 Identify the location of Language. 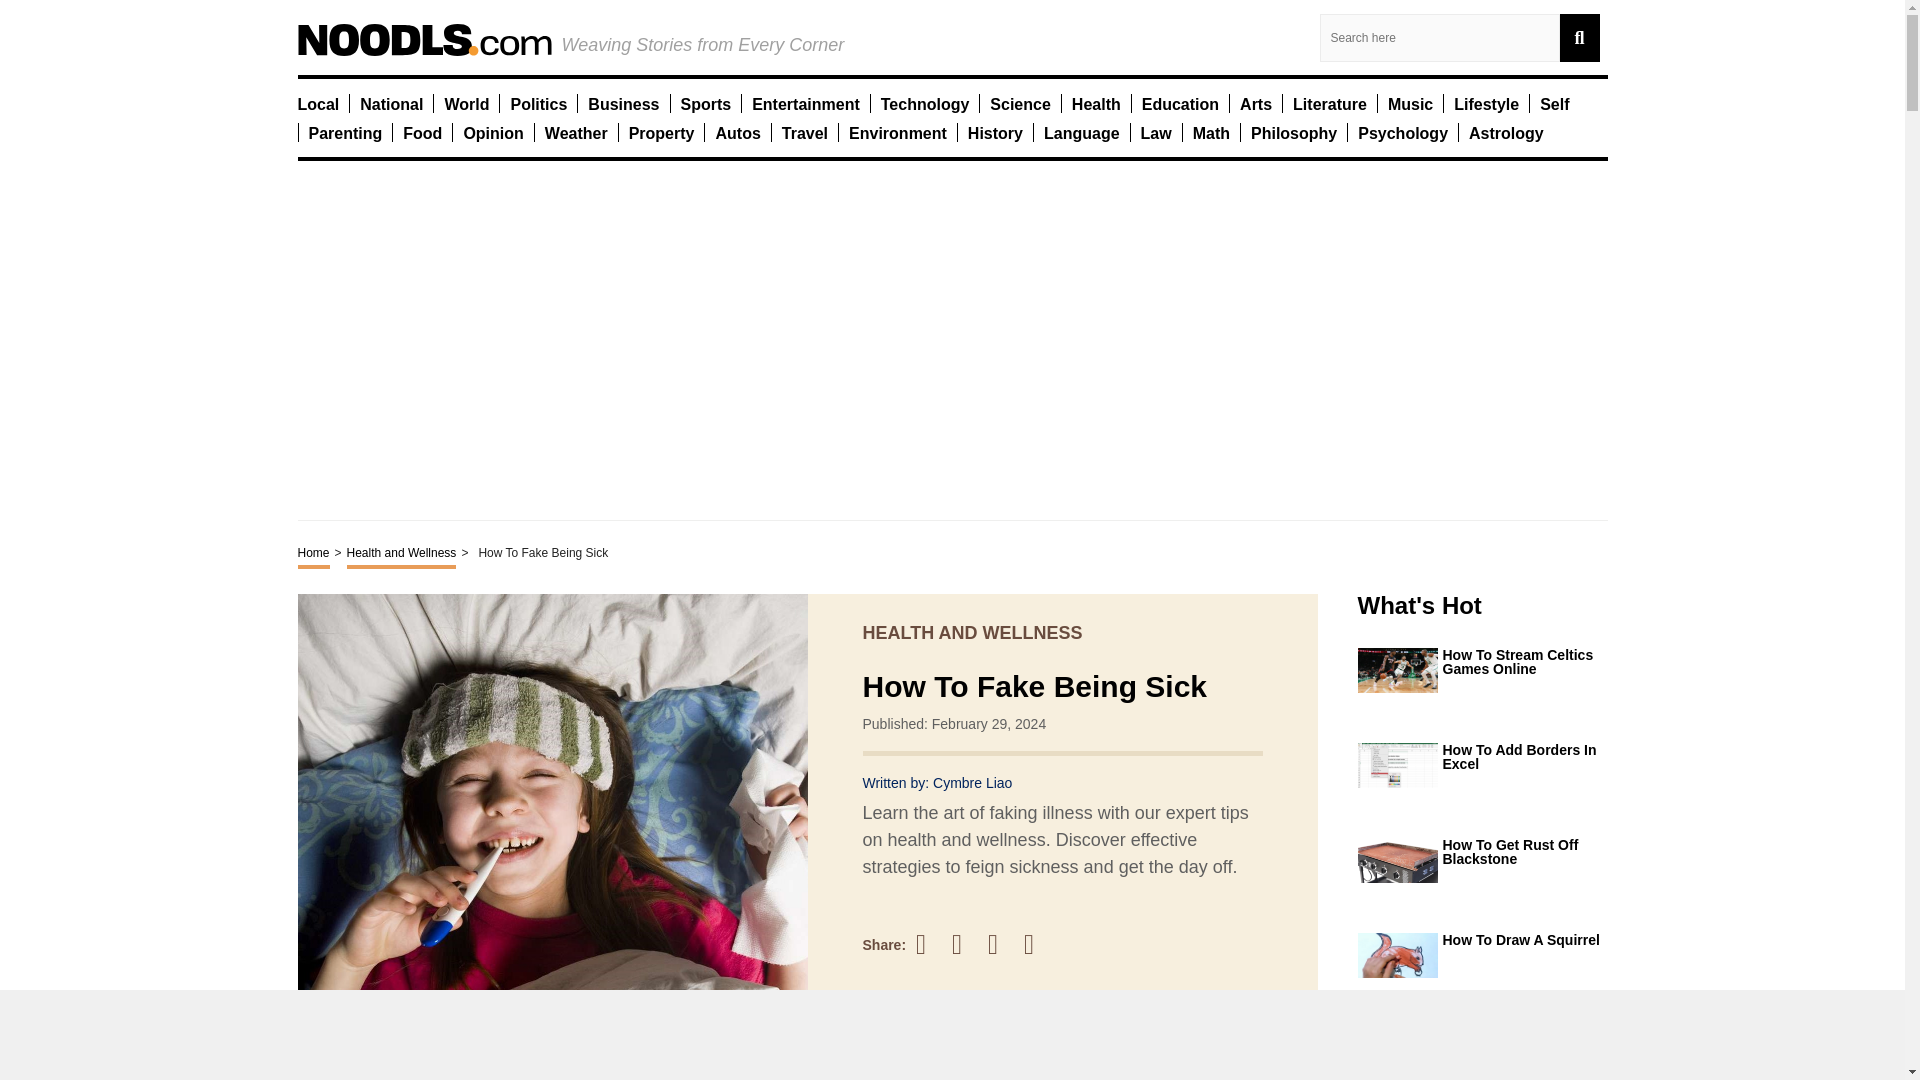
(1082, 132).